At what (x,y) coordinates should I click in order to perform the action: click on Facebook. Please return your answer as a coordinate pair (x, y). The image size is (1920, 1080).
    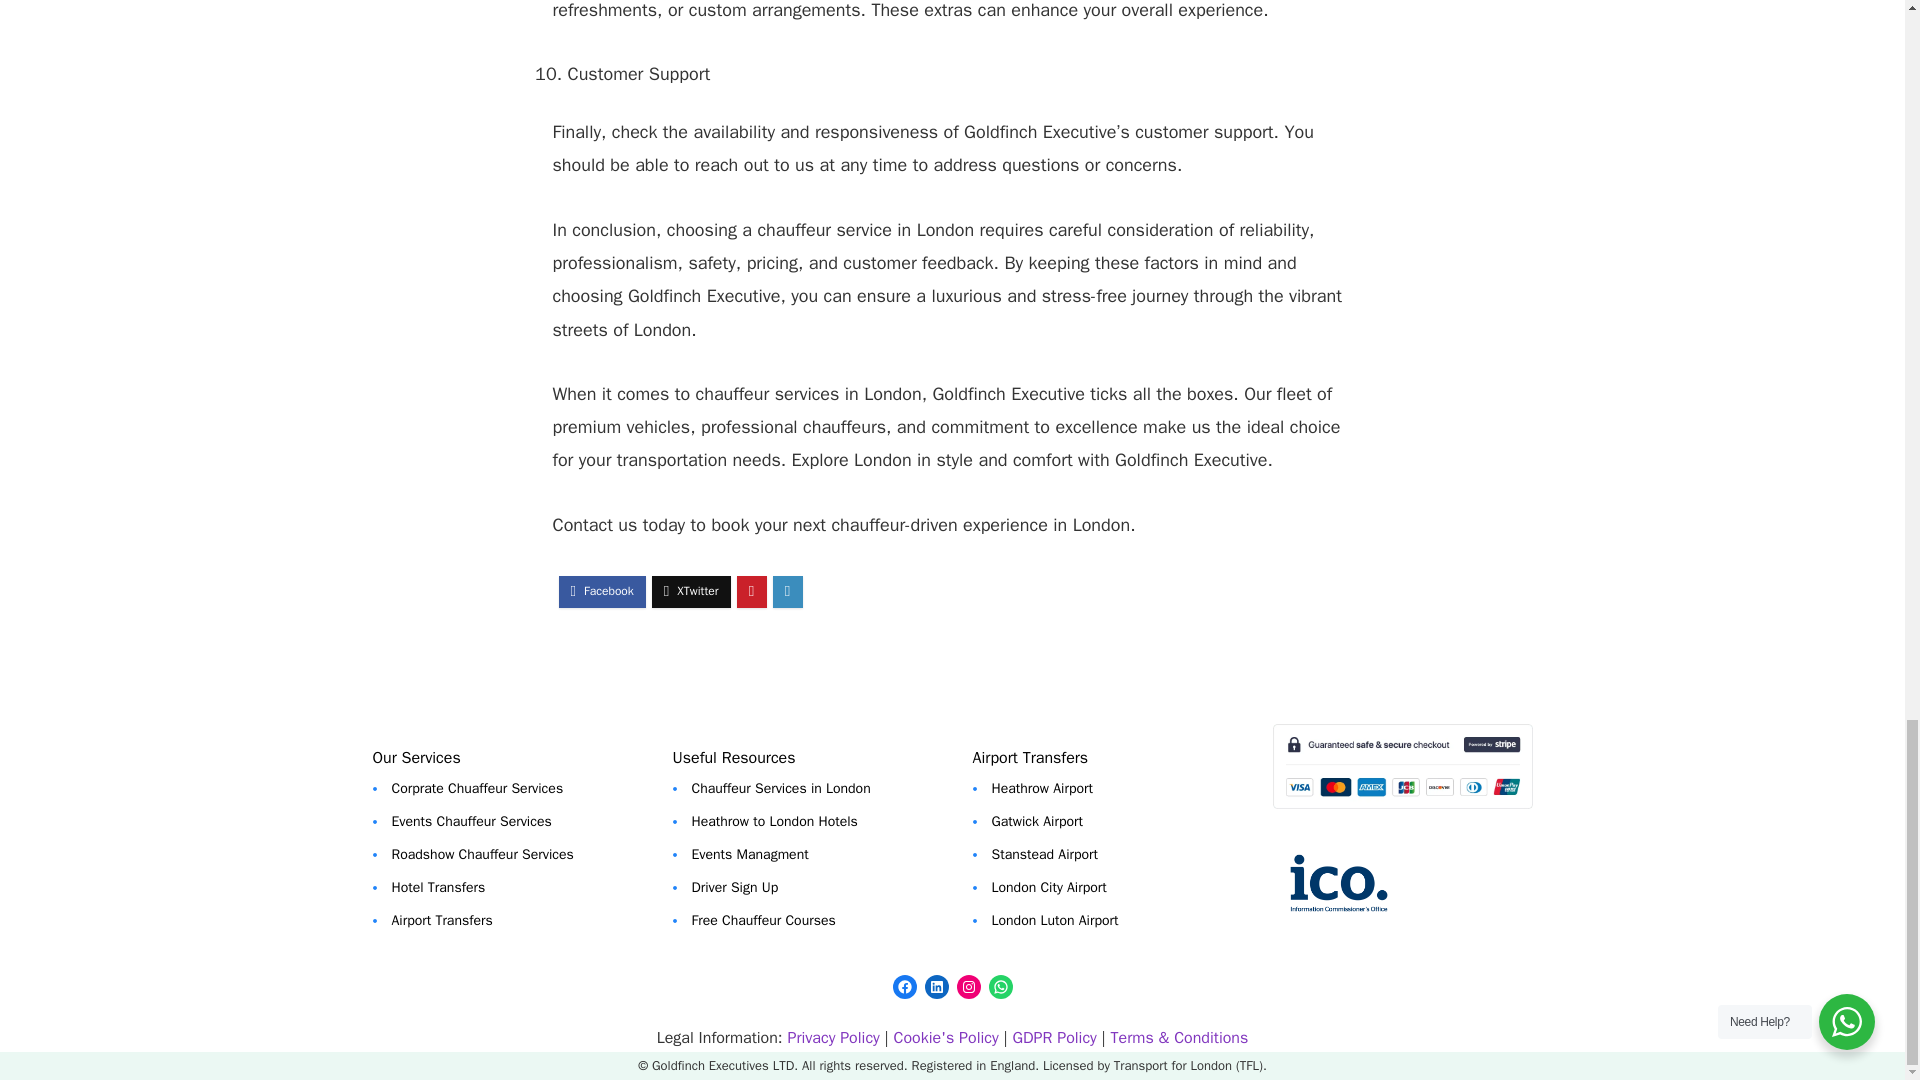
    Looking at the image, I should click on (904, 987).